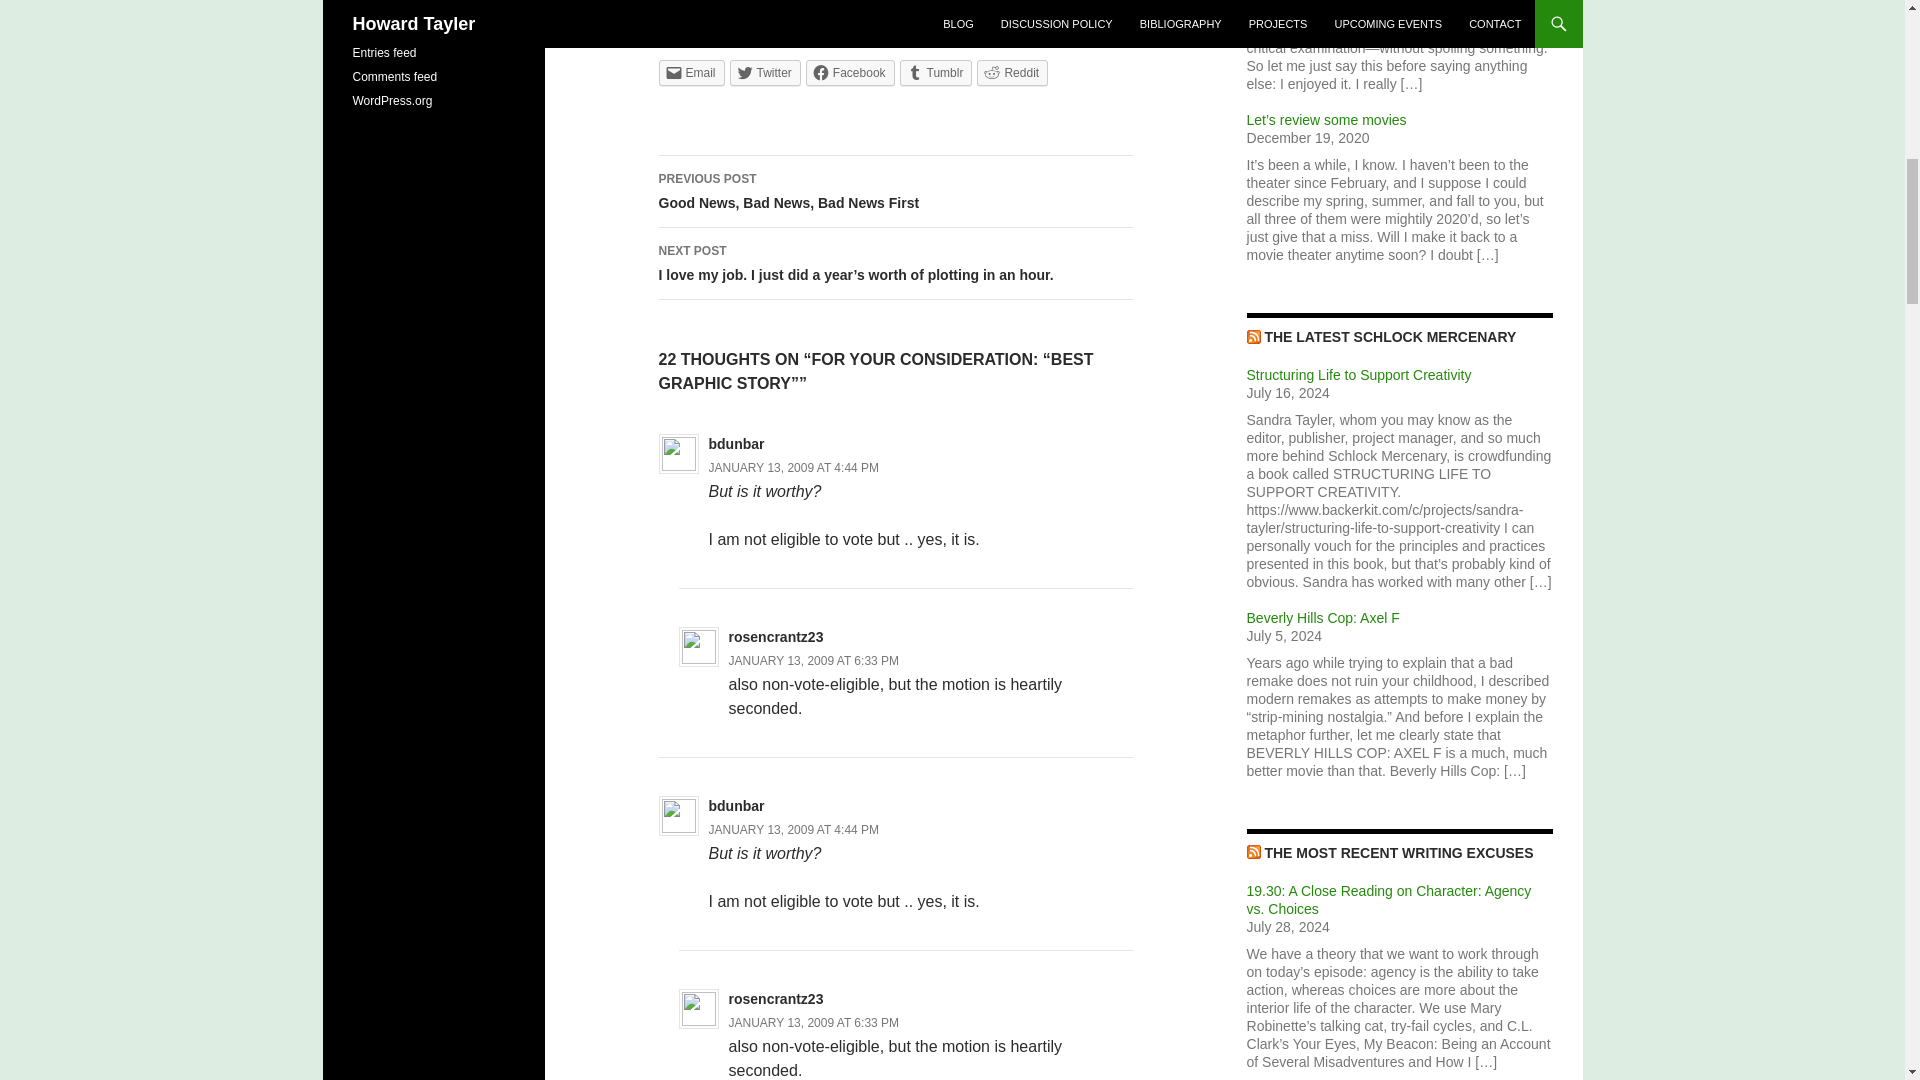  Describe the element at coordinates (764, 73) in the screenshot. I see `Twitter` at that location.